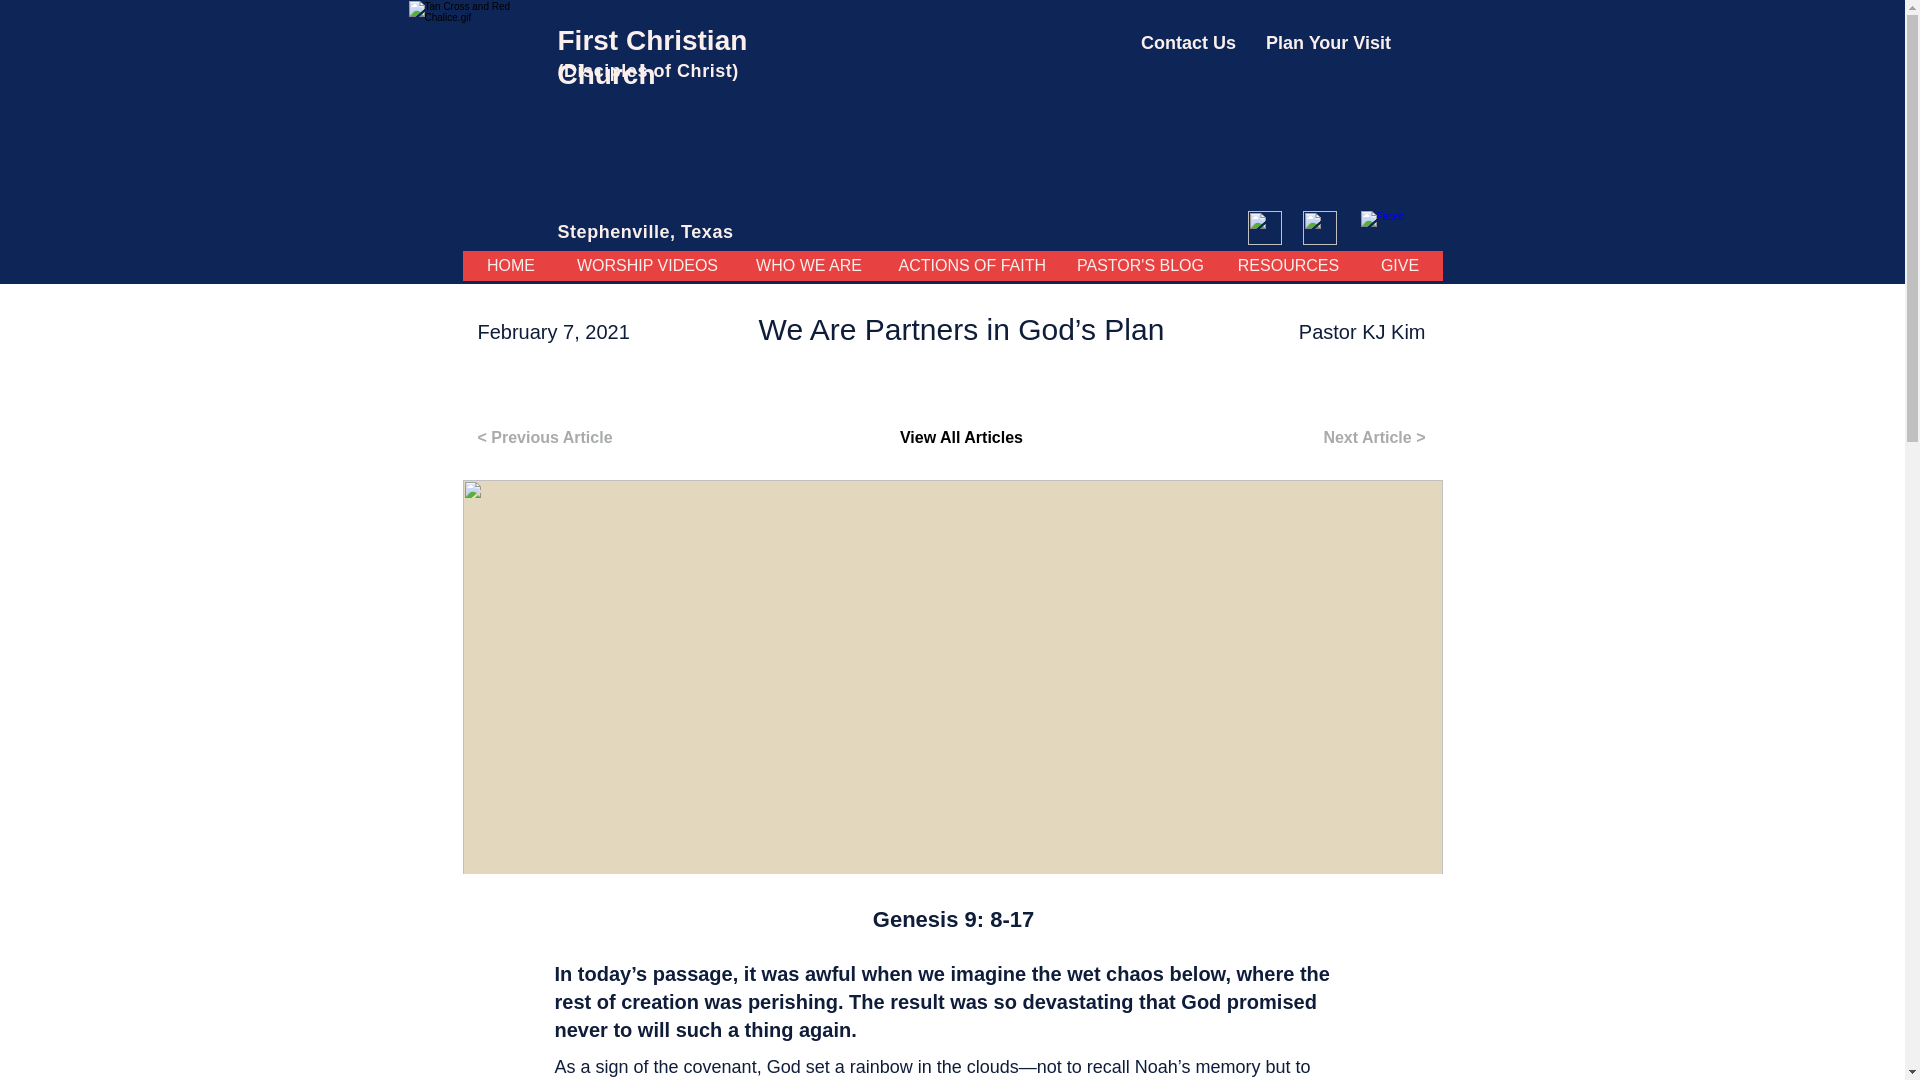  I want to click on Contact Us, so click(1188, 43).